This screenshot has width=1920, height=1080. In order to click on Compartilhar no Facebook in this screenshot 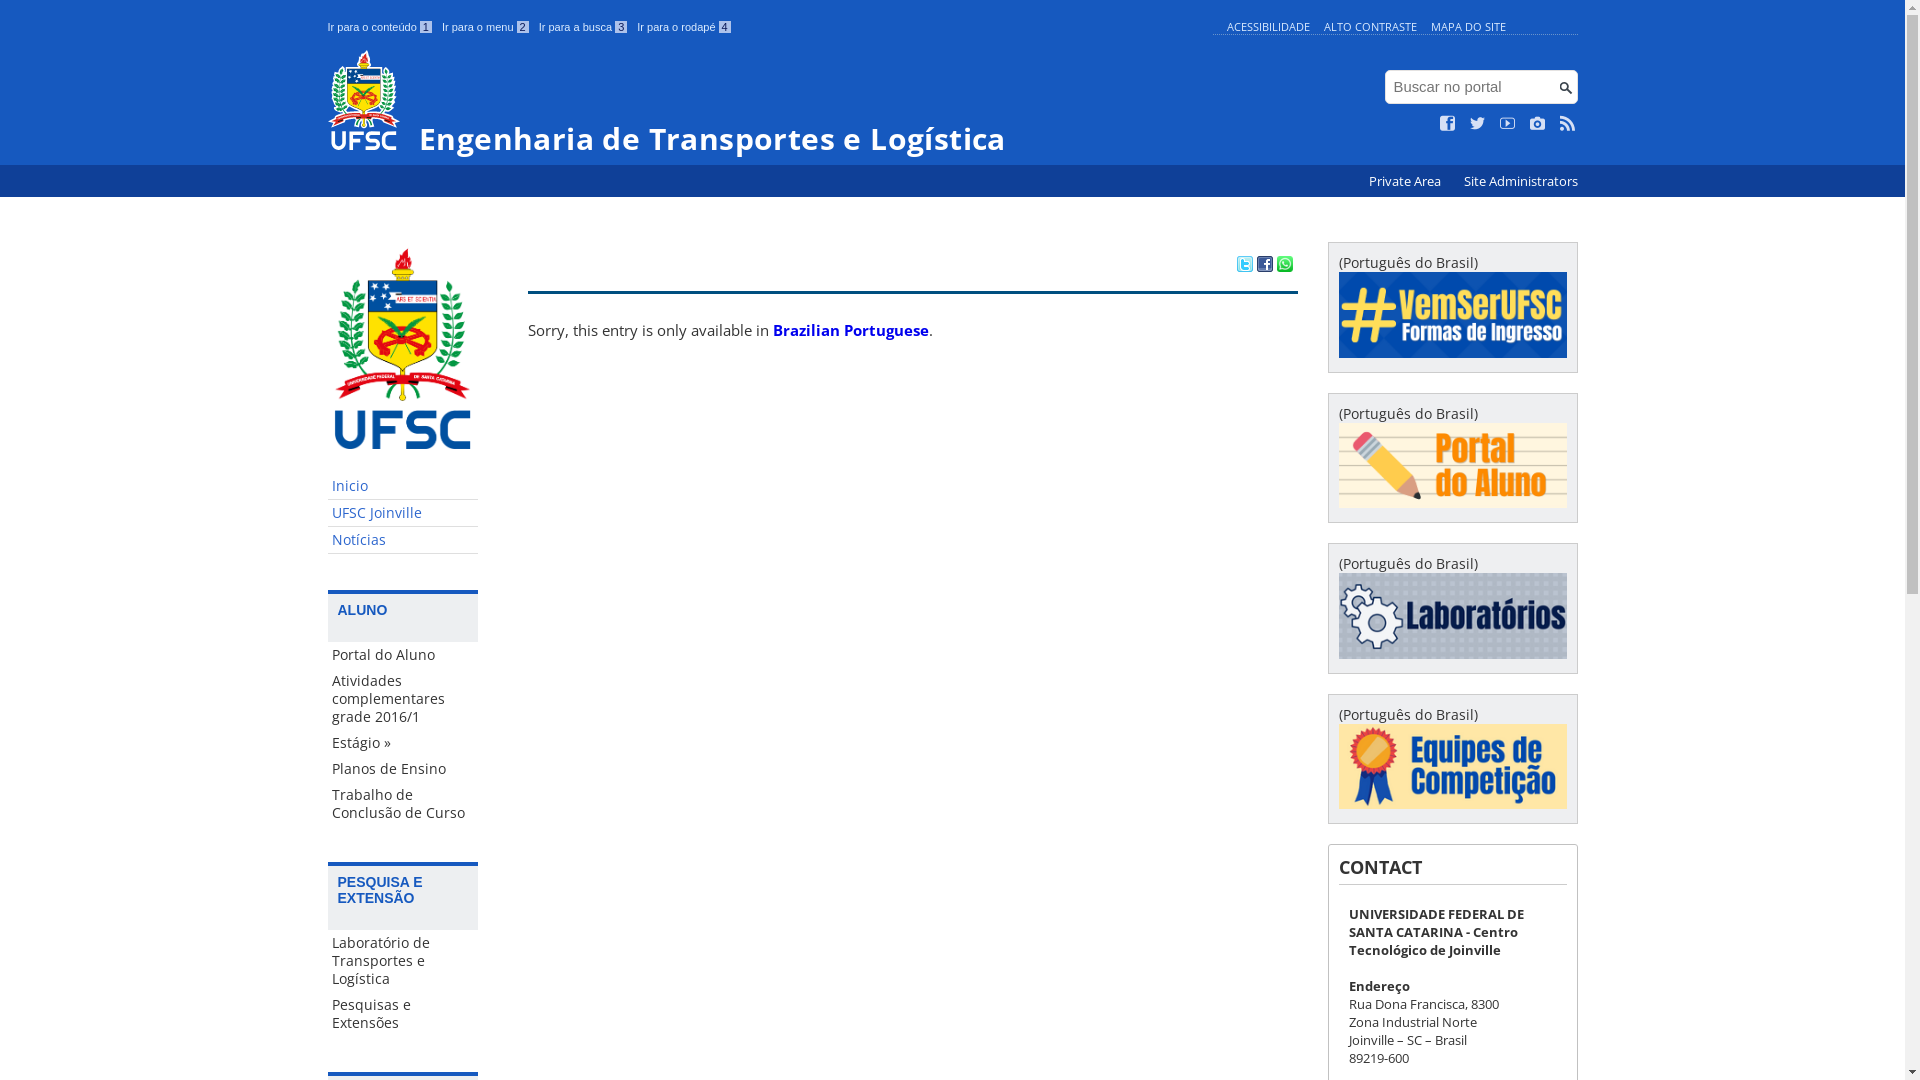, I will do `click(1264, 266)`.